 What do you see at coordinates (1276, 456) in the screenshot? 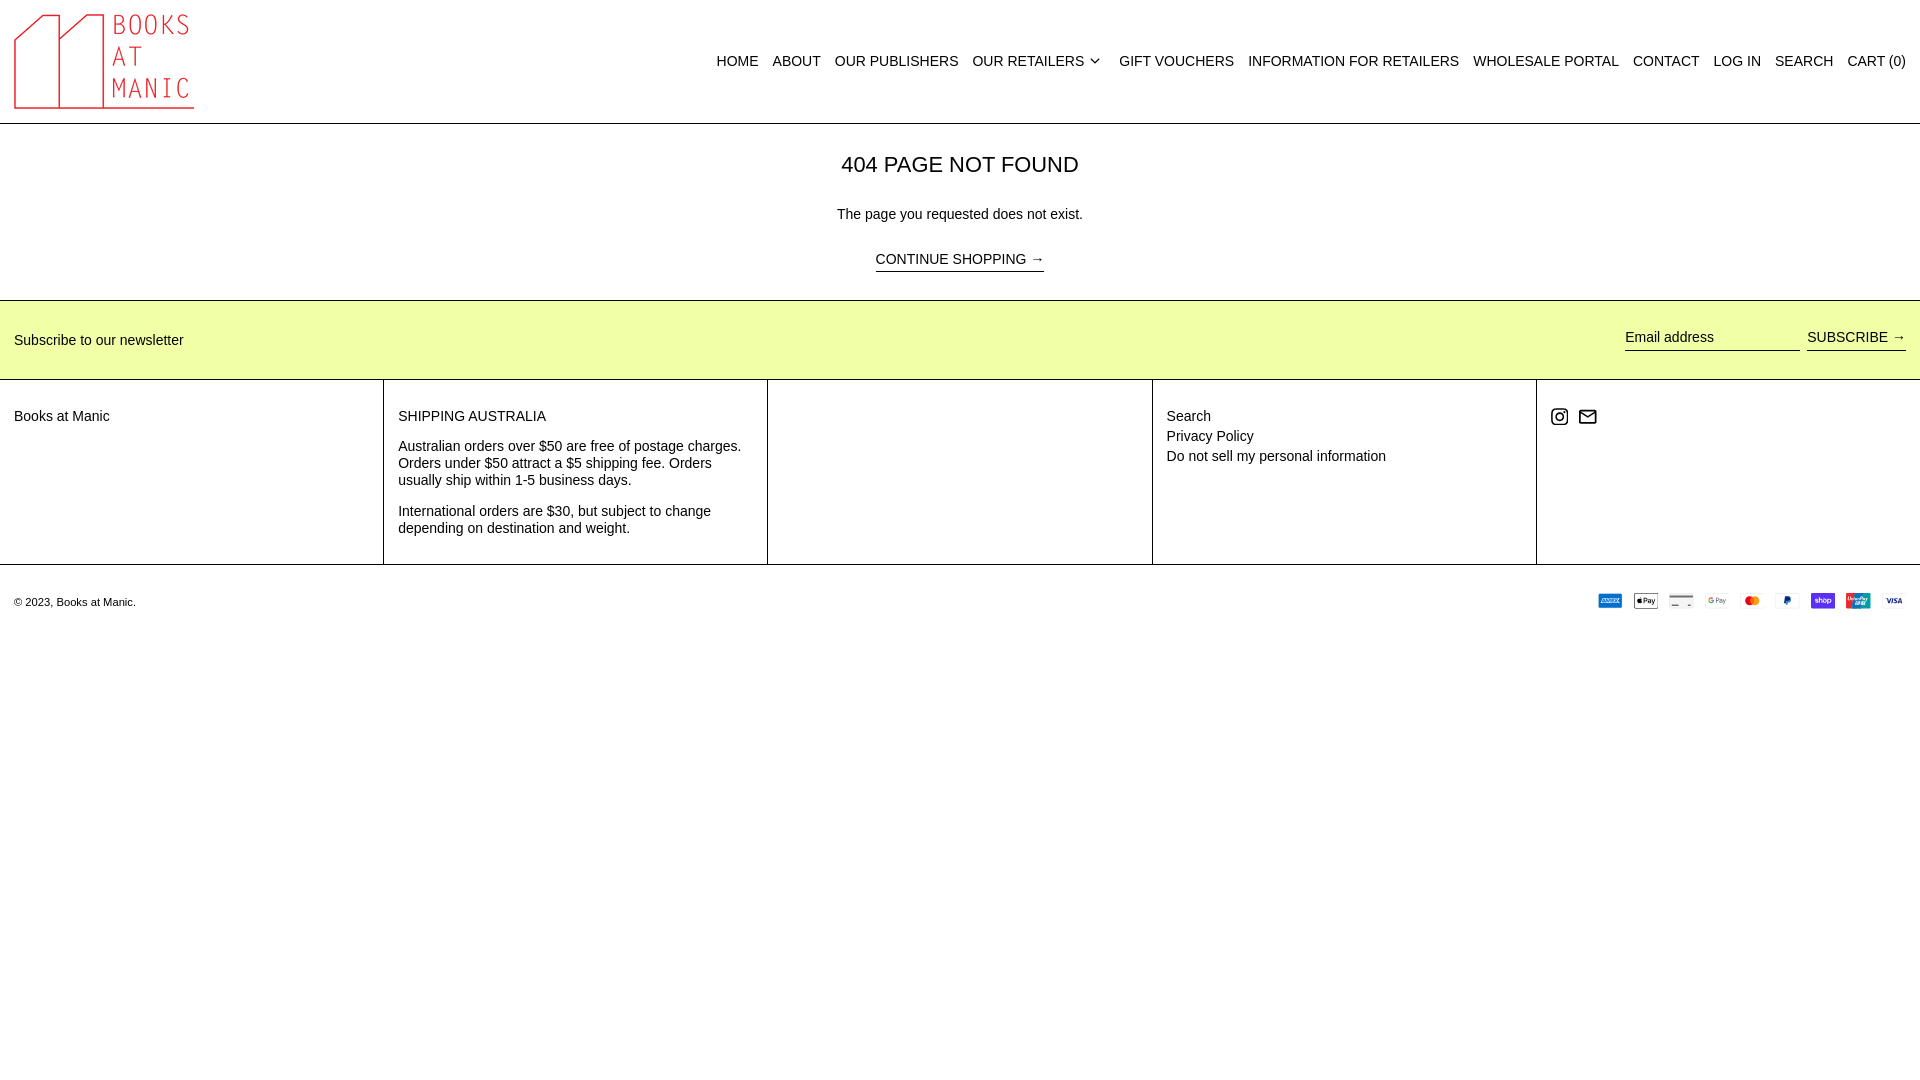
I see `Do not sell my personal information` at bounding box center [1276, 456].